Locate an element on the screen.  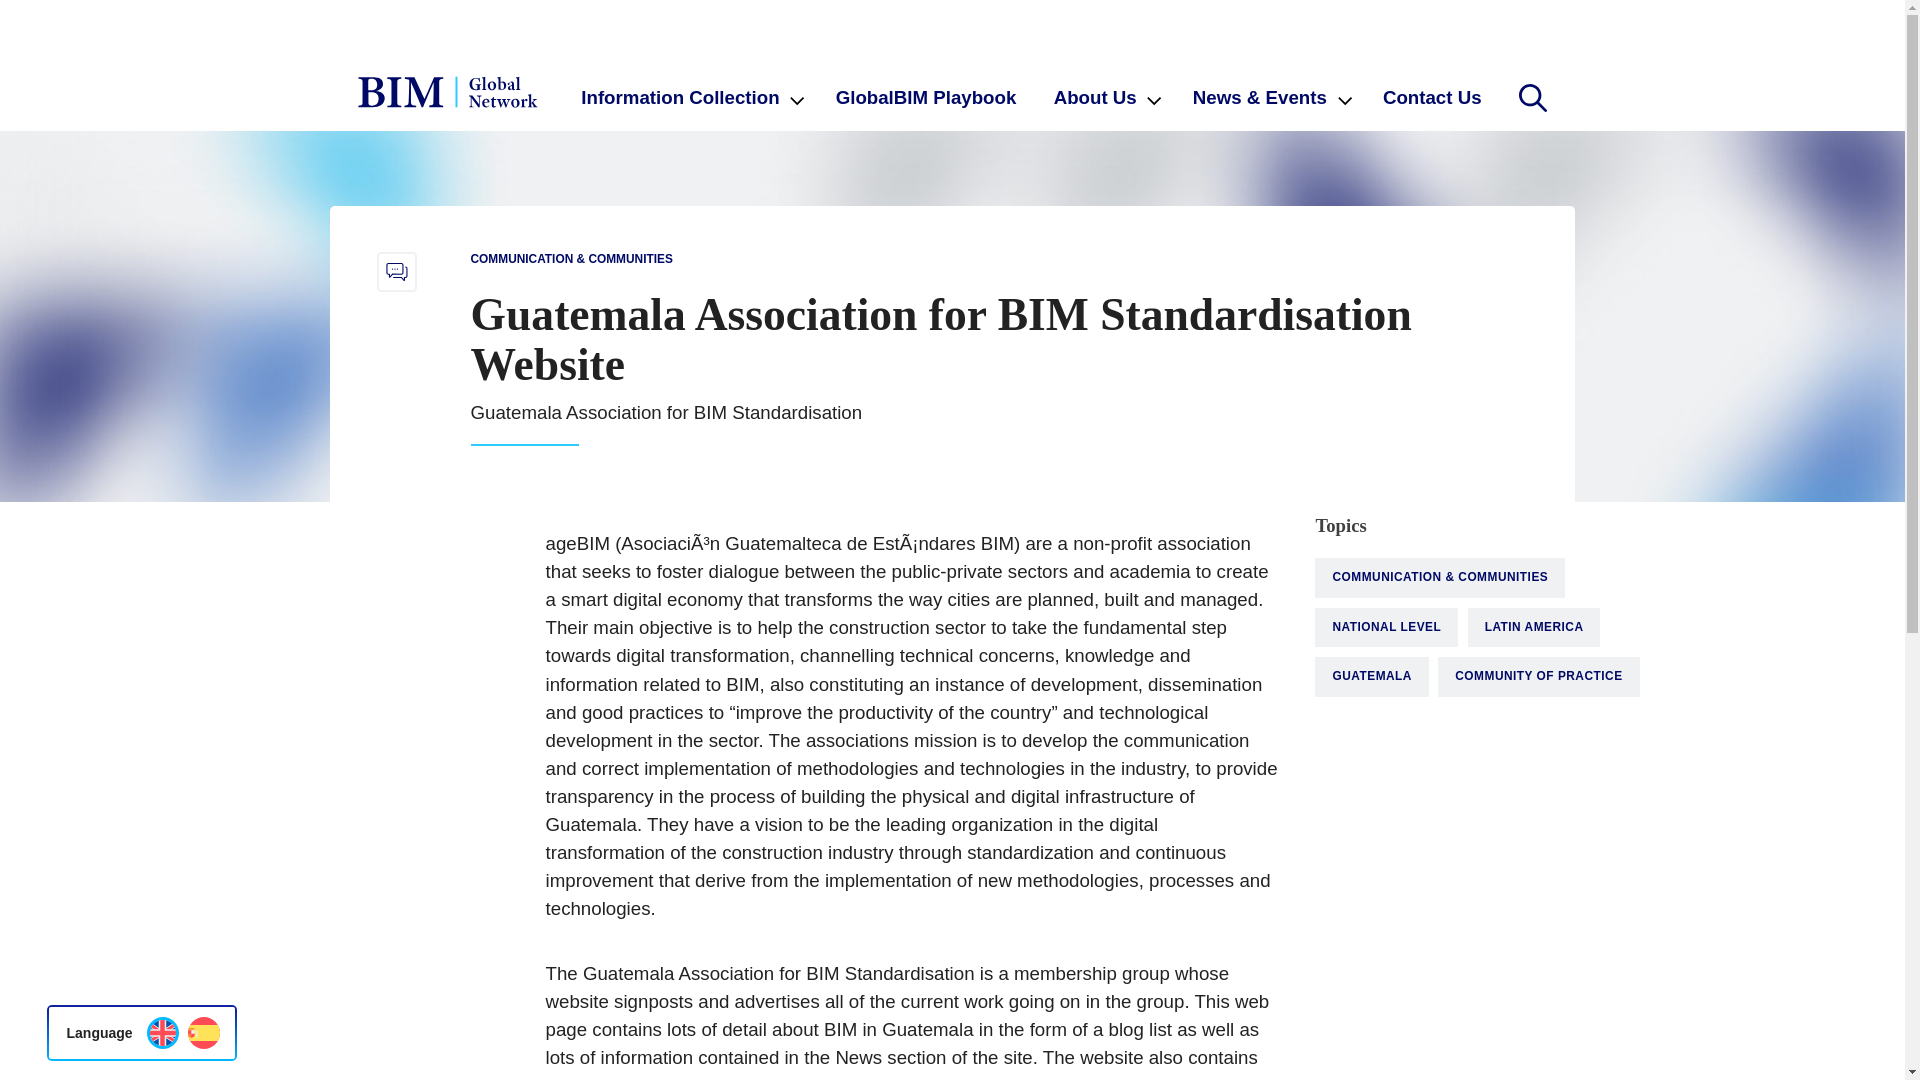
GlobalBIM Playbook is located at coordinates (926, 96).